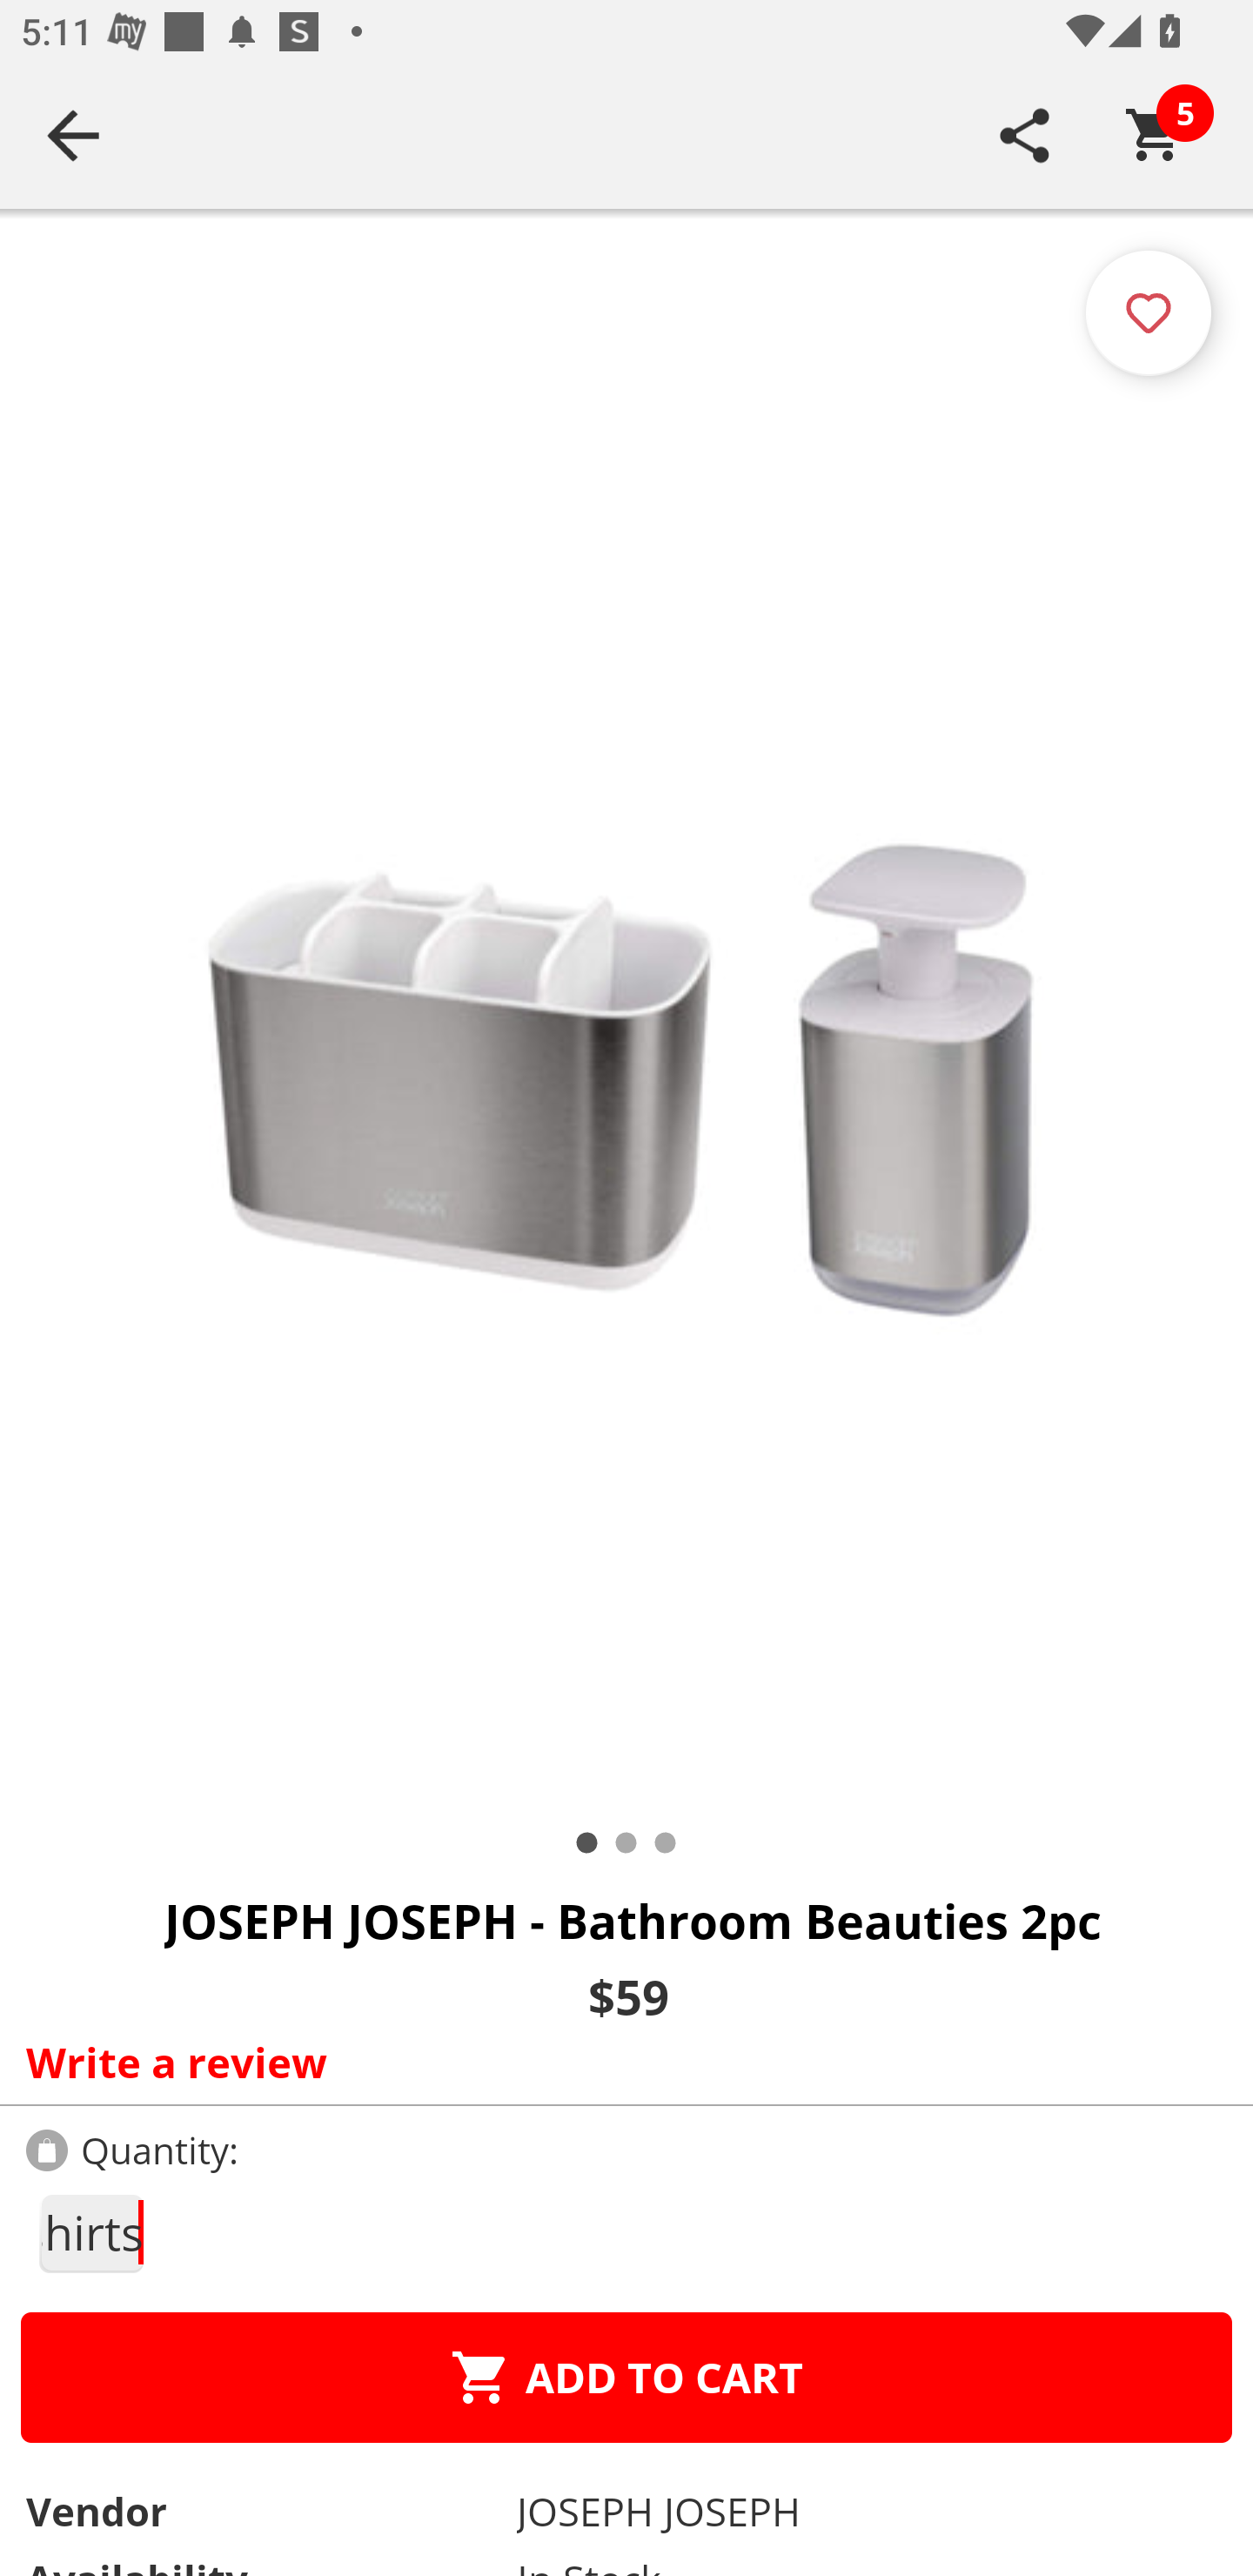  What do you see at coordinates (1155, 135) in the screenshot?
I see `Cart` at bounding box center [1155, 135].